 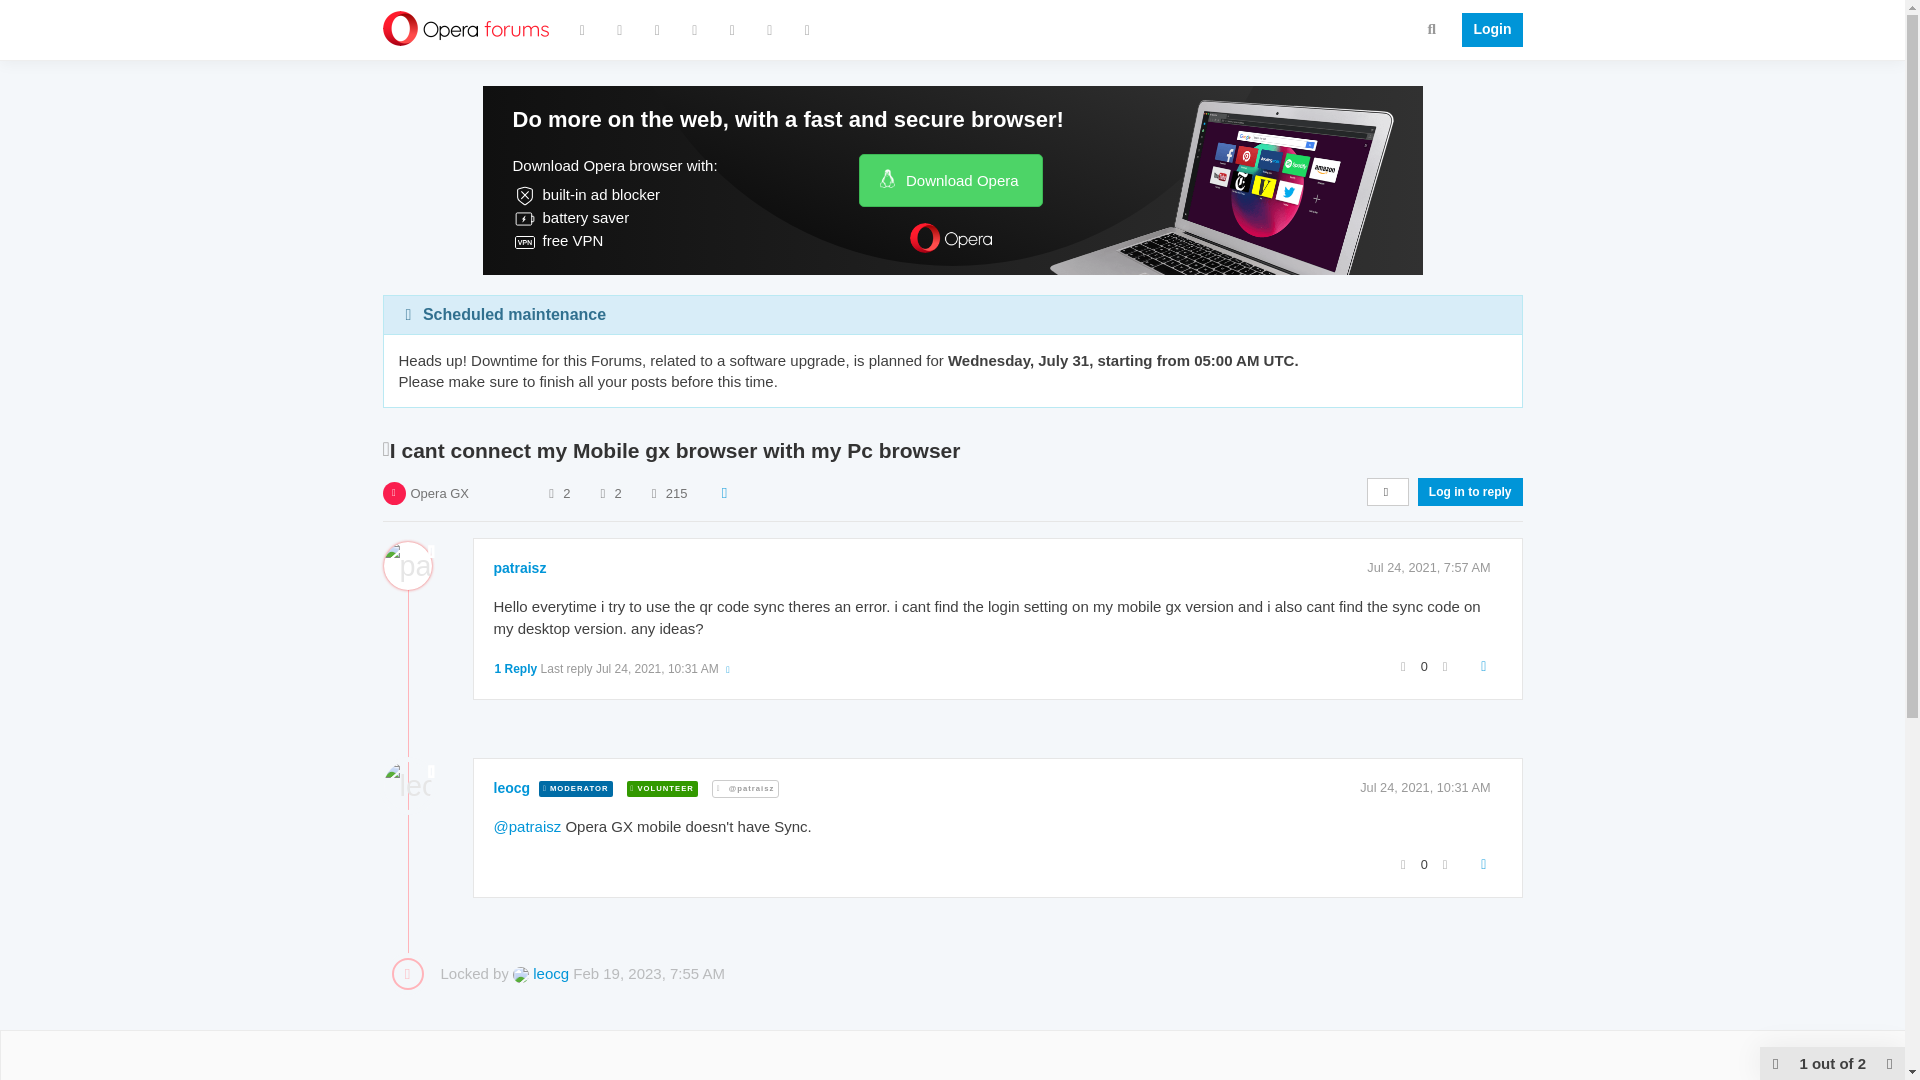 I want to click on Download Opera, so click(x=950, y=180).